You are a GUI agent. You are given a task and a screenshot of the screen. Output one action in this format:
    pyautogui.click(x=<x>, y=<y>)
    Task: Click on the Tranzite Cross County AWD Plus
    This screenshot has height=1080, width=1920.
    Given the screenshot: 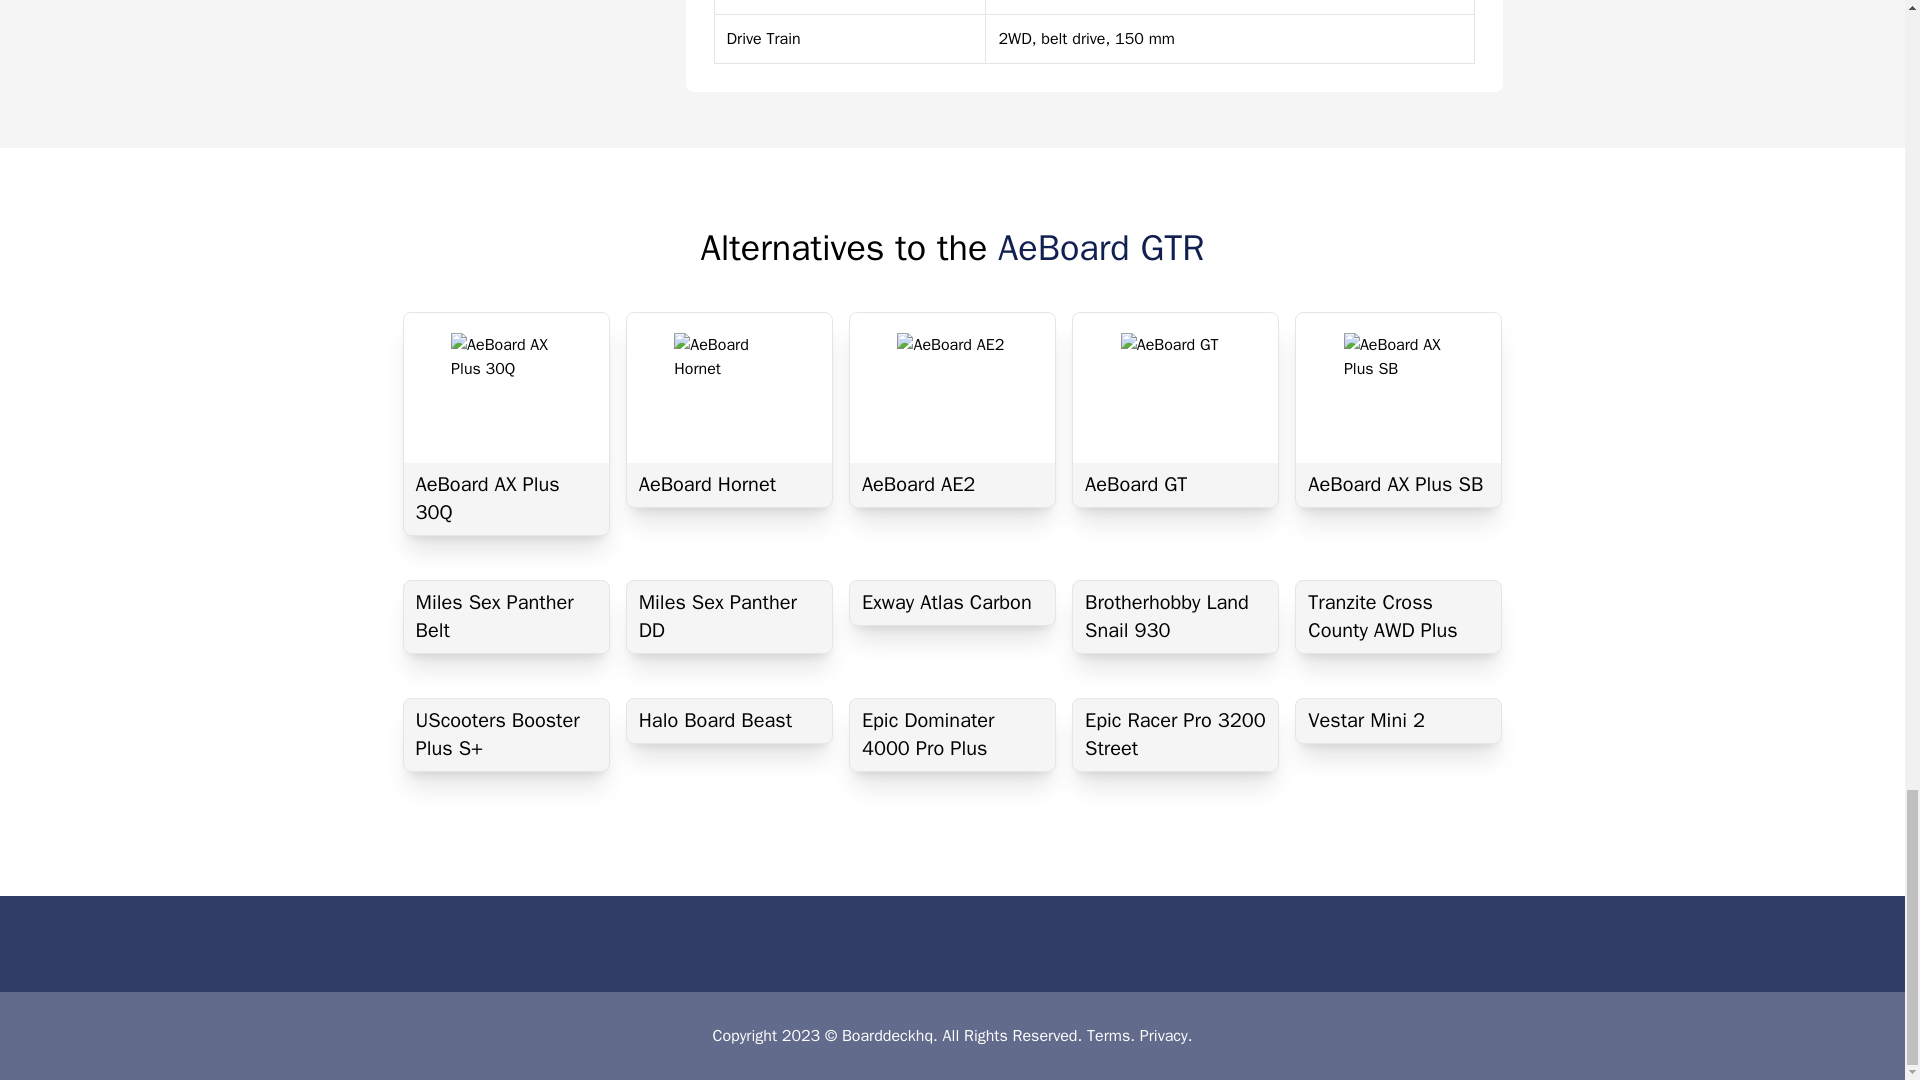 What is the action you would take?
    pyautogui.click(x=1398, y=617)
    